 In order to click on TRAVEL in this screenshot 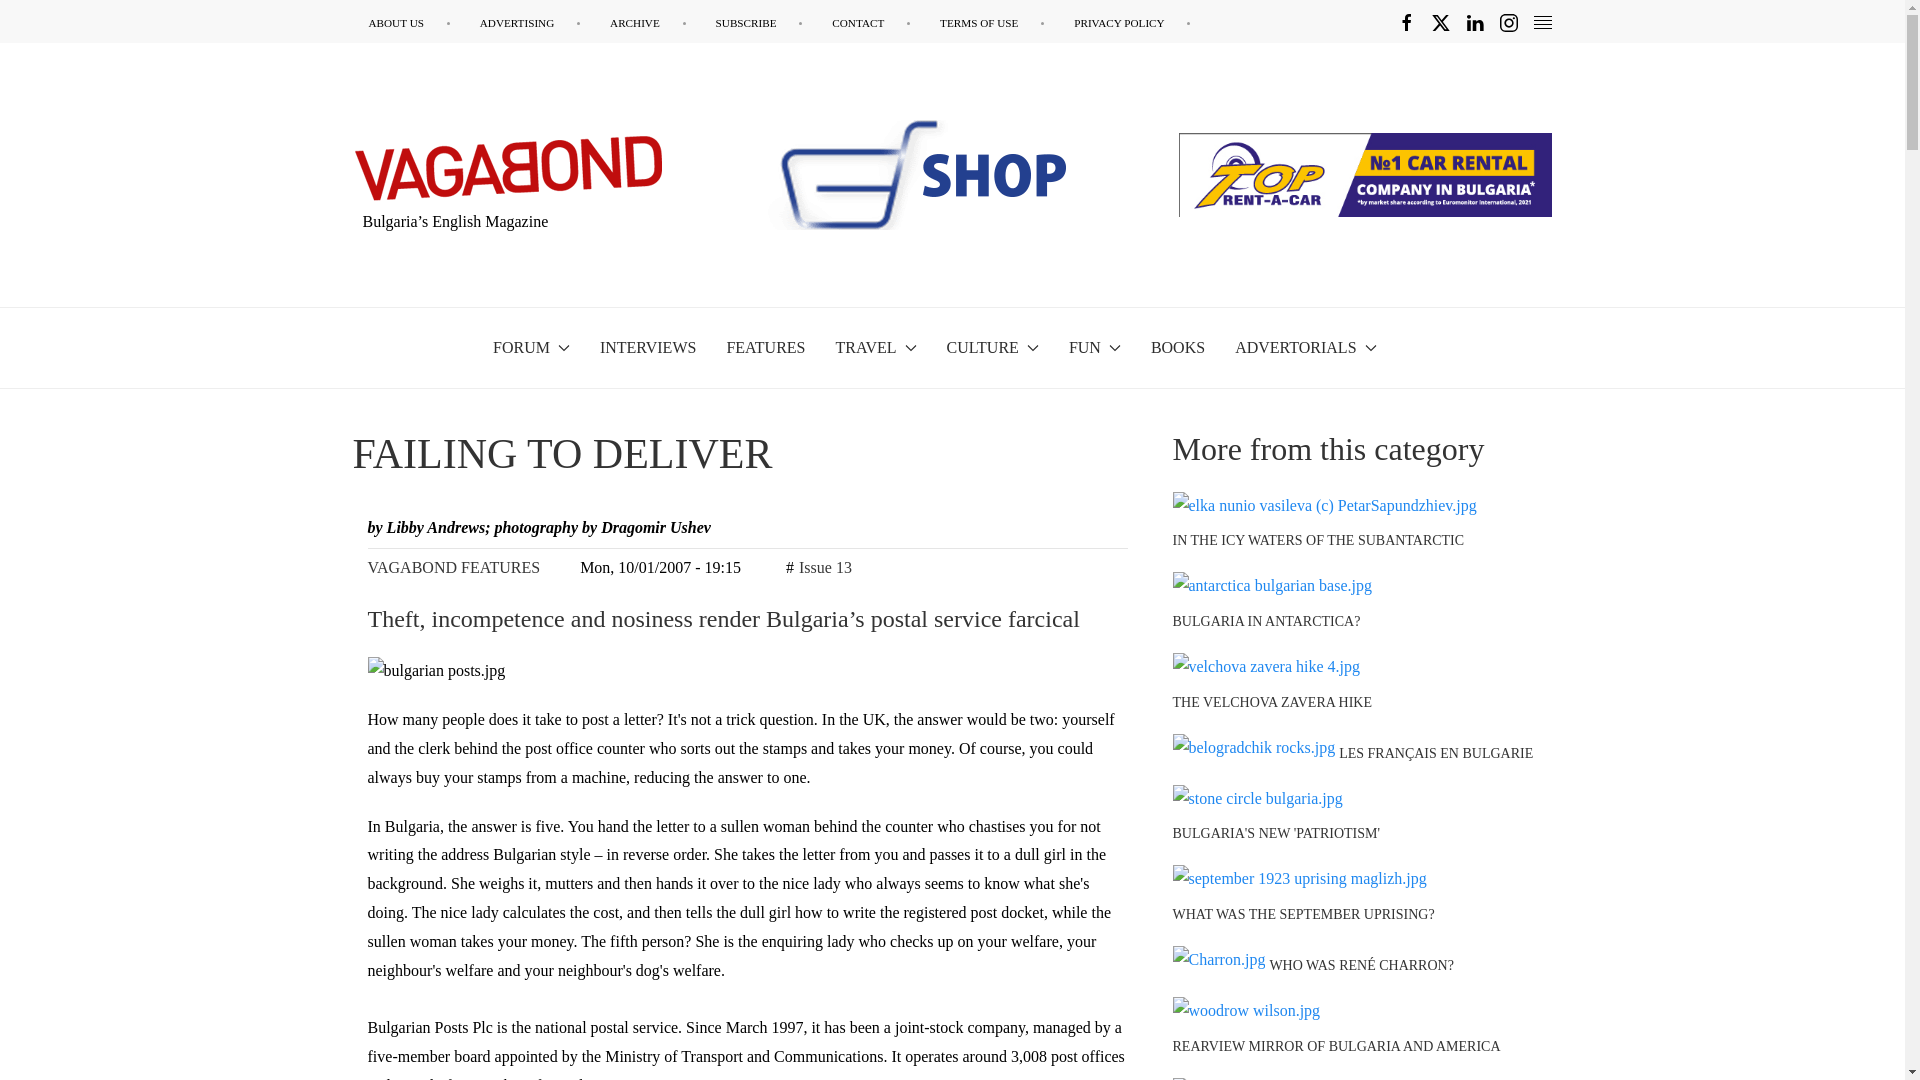, I will do `click(876, 347)`.